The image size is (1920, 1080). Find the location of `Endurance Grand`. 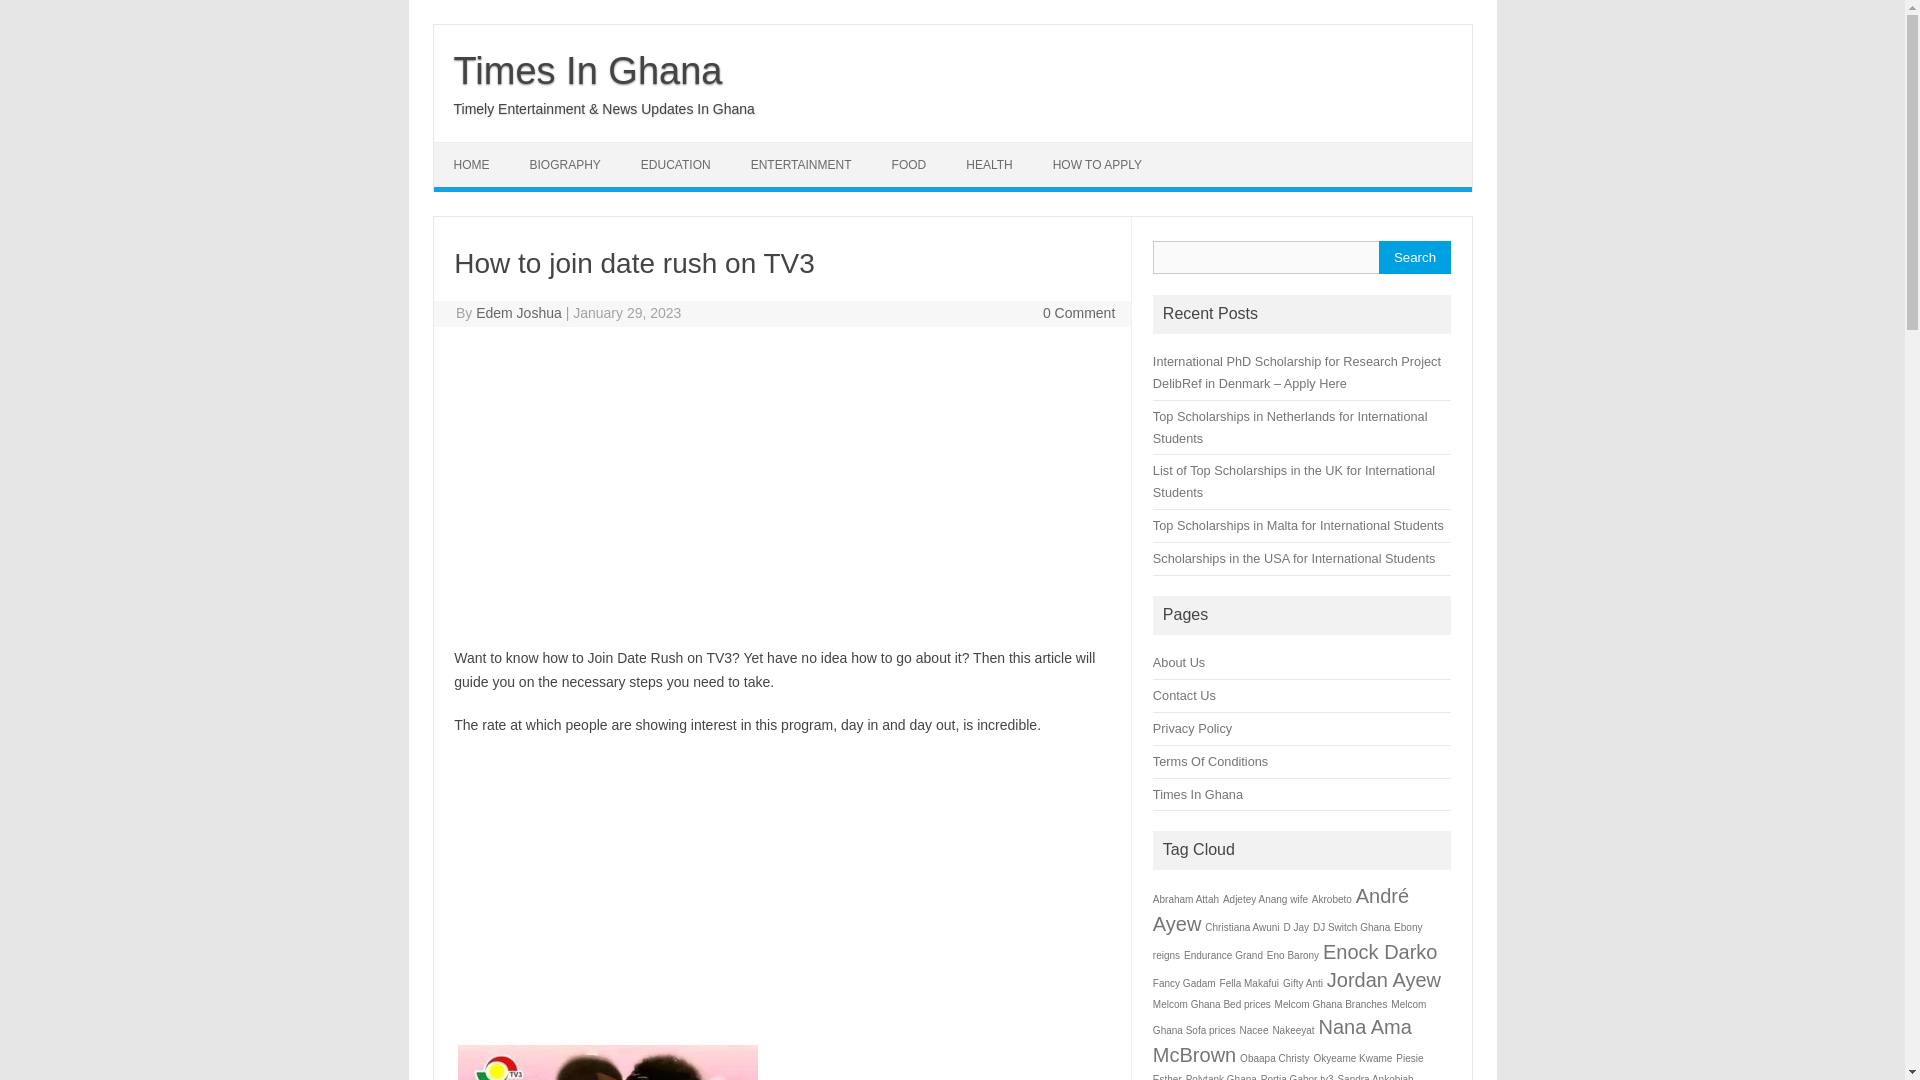

Endurance Grand is located at coordinates (1224, 956).